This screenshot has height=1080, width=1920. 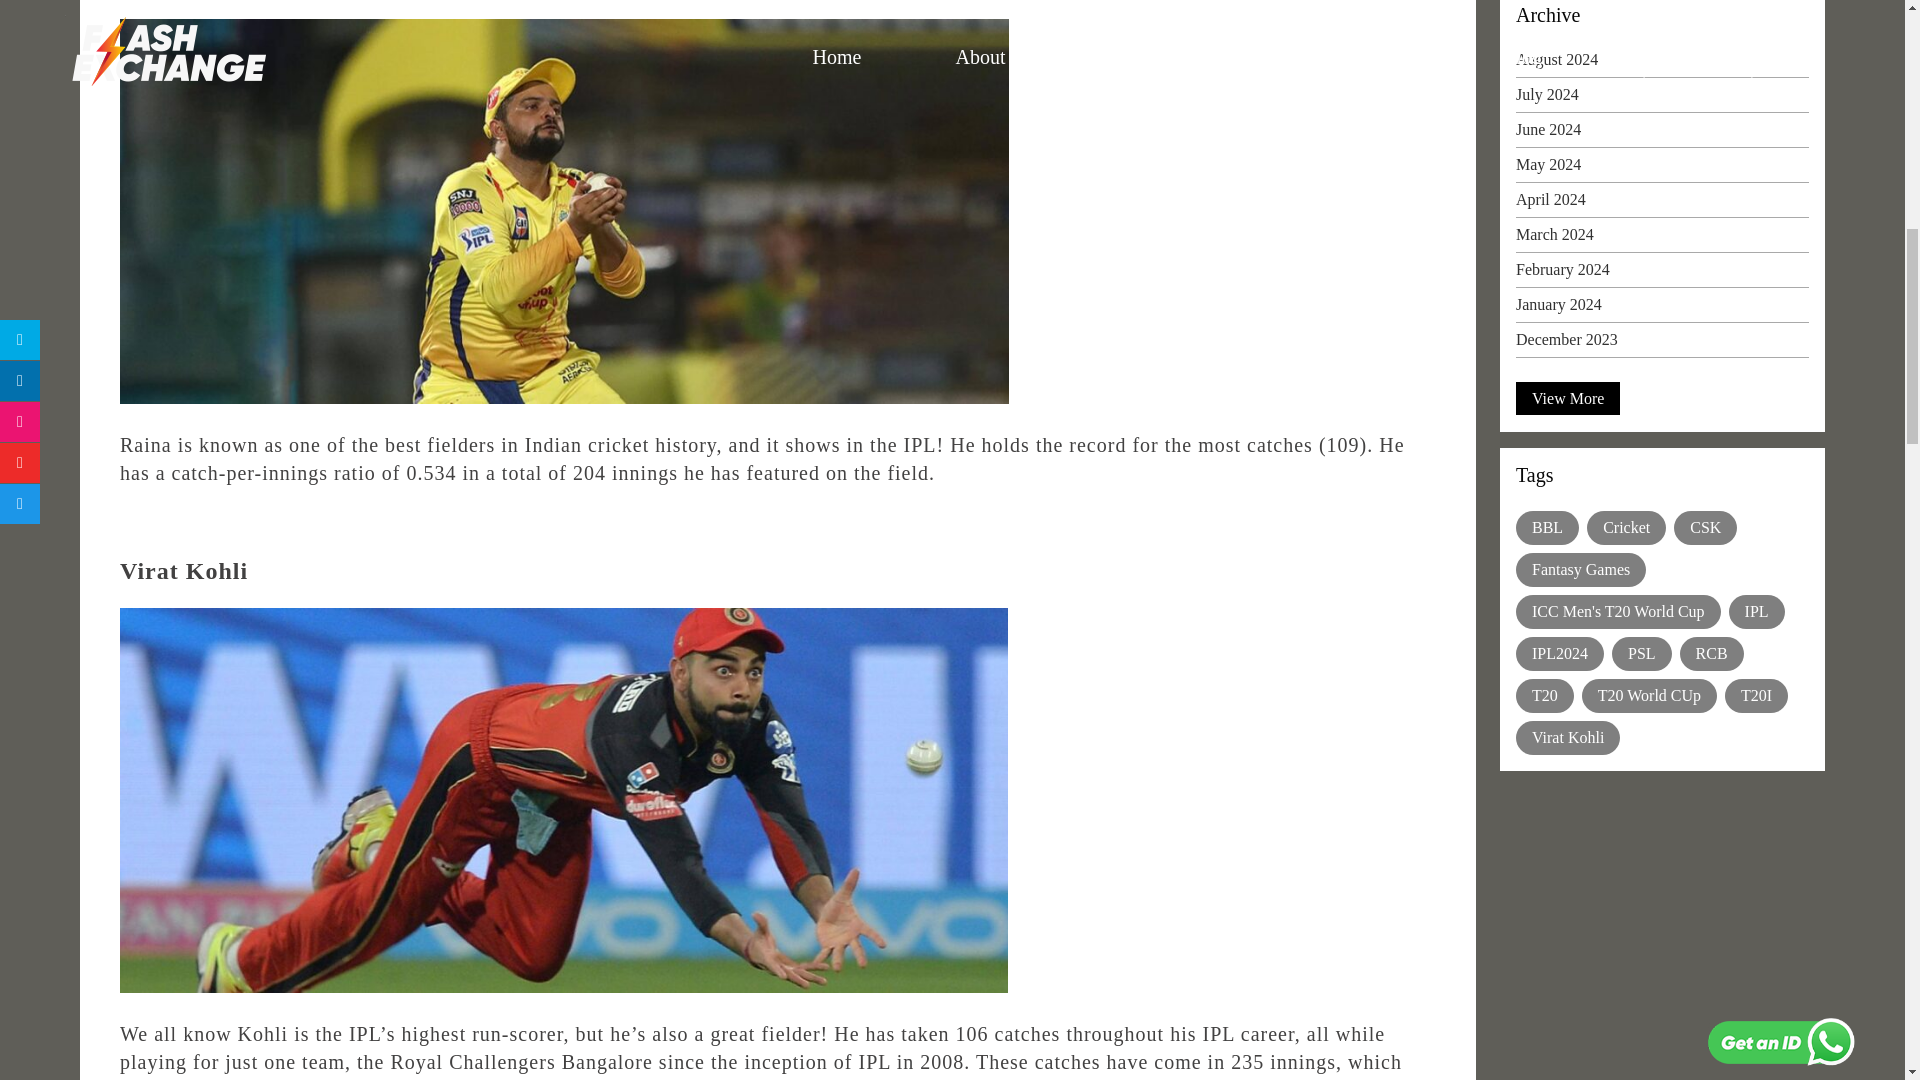 What do you see at coordinates (1662, 64) in the screenshot?
I see `August 2024` at bounding box center [1662, 64].